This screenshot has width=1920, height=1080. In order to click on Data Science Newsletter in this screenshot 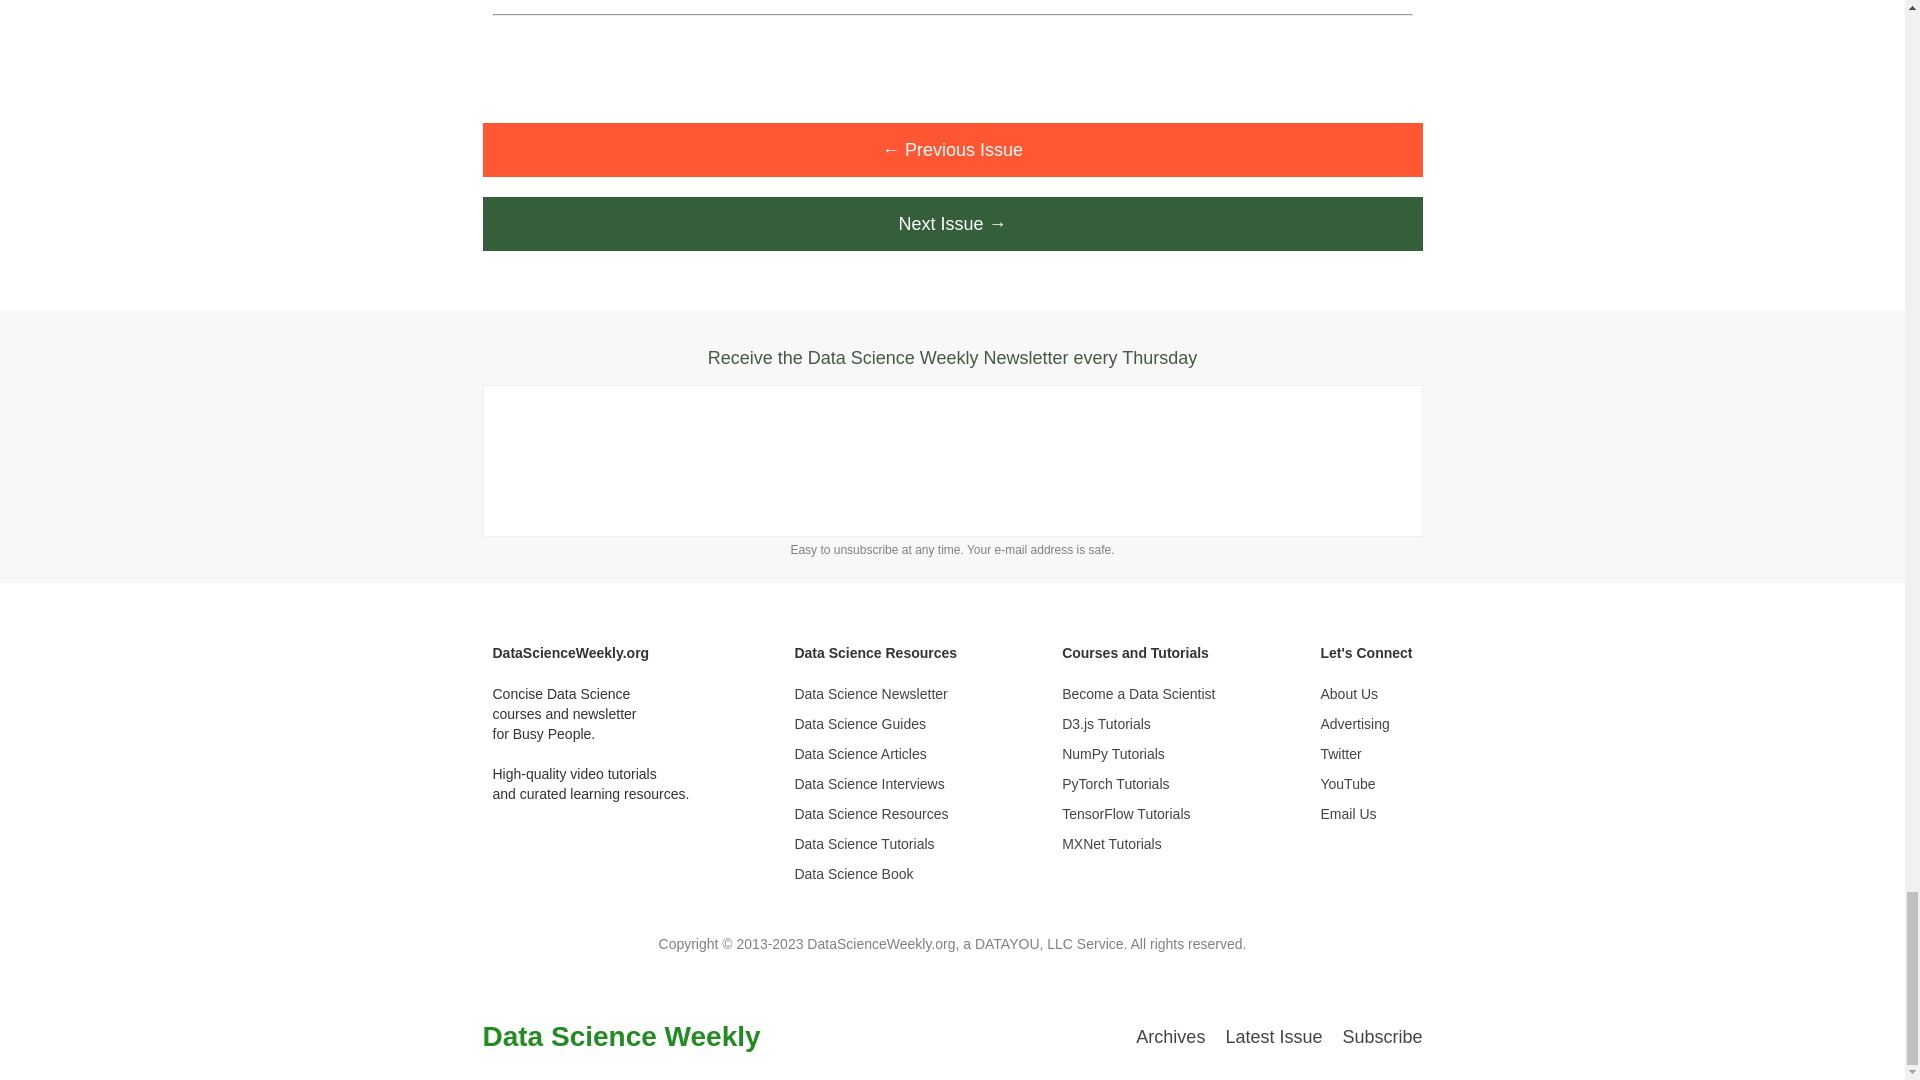, I will do `click(875, 694)`.